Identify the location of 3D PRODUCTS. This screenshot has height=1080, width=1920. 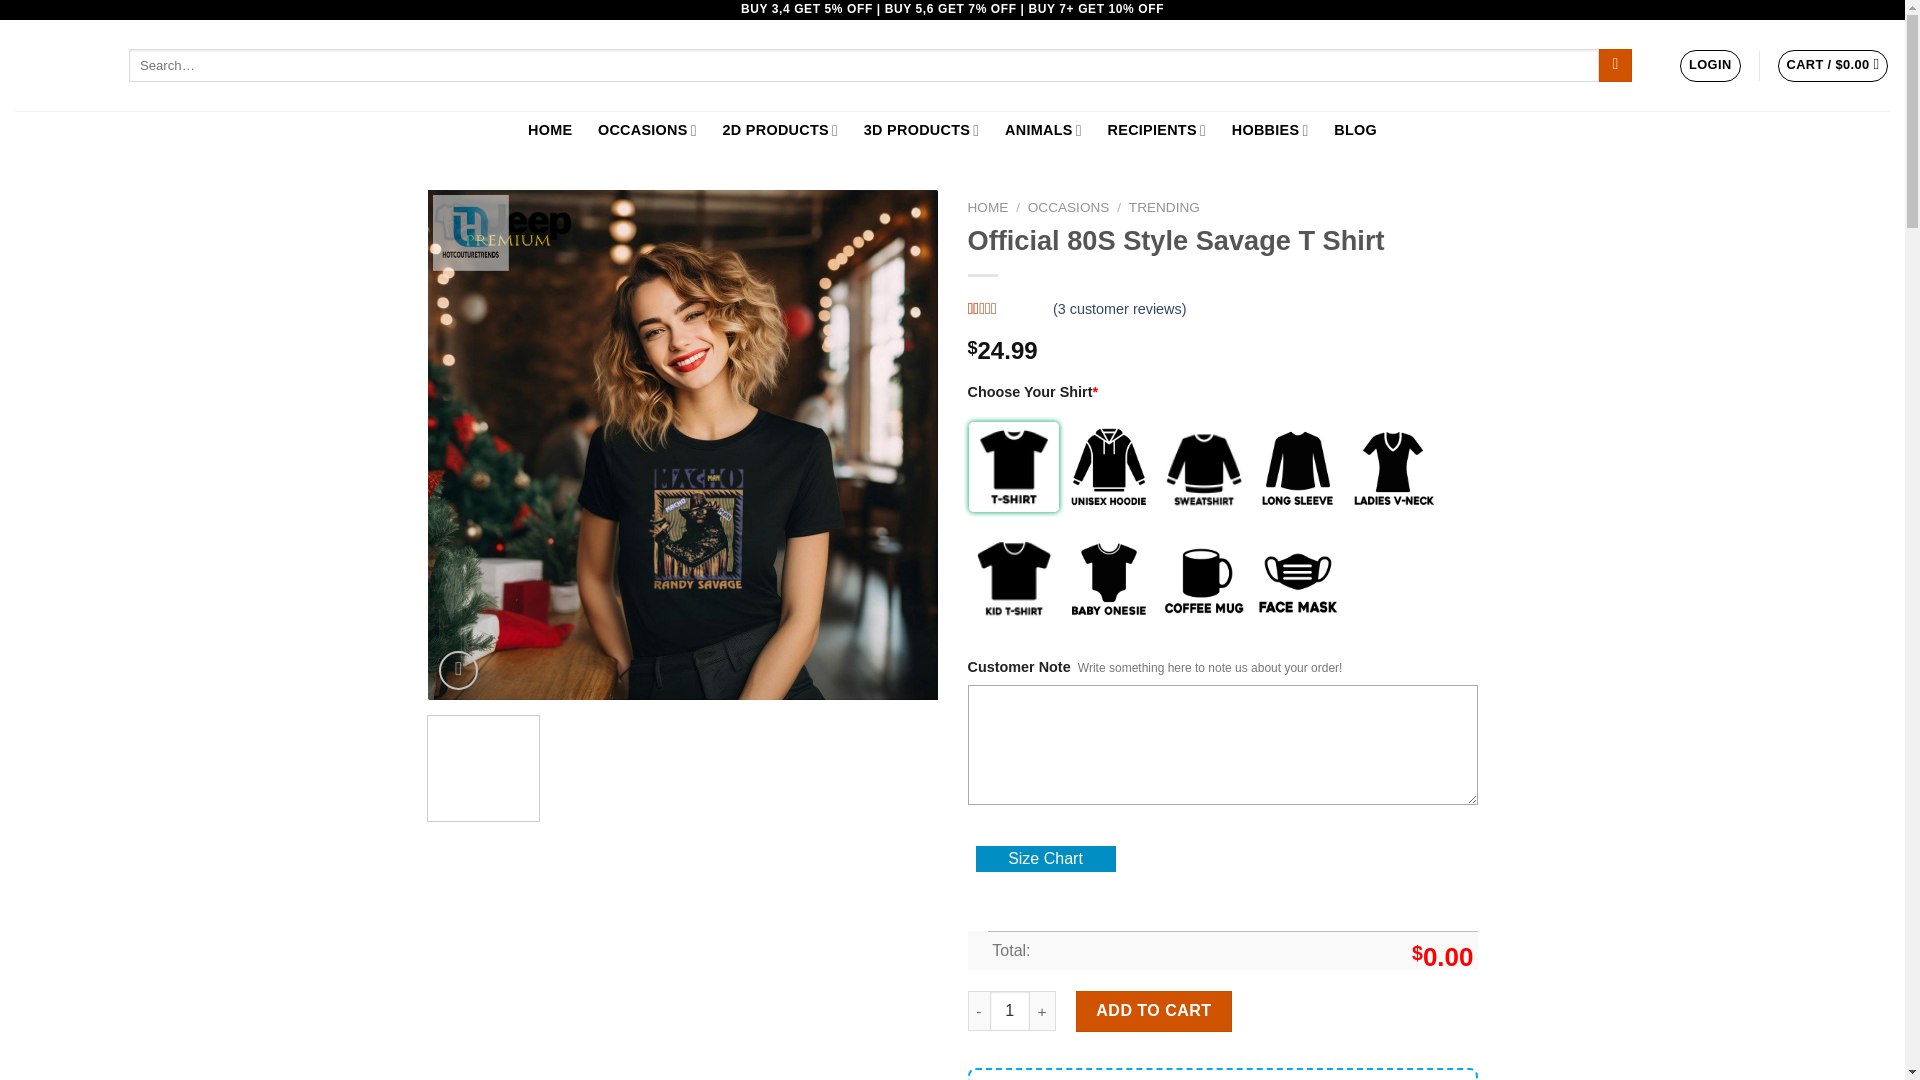
(921, 130).